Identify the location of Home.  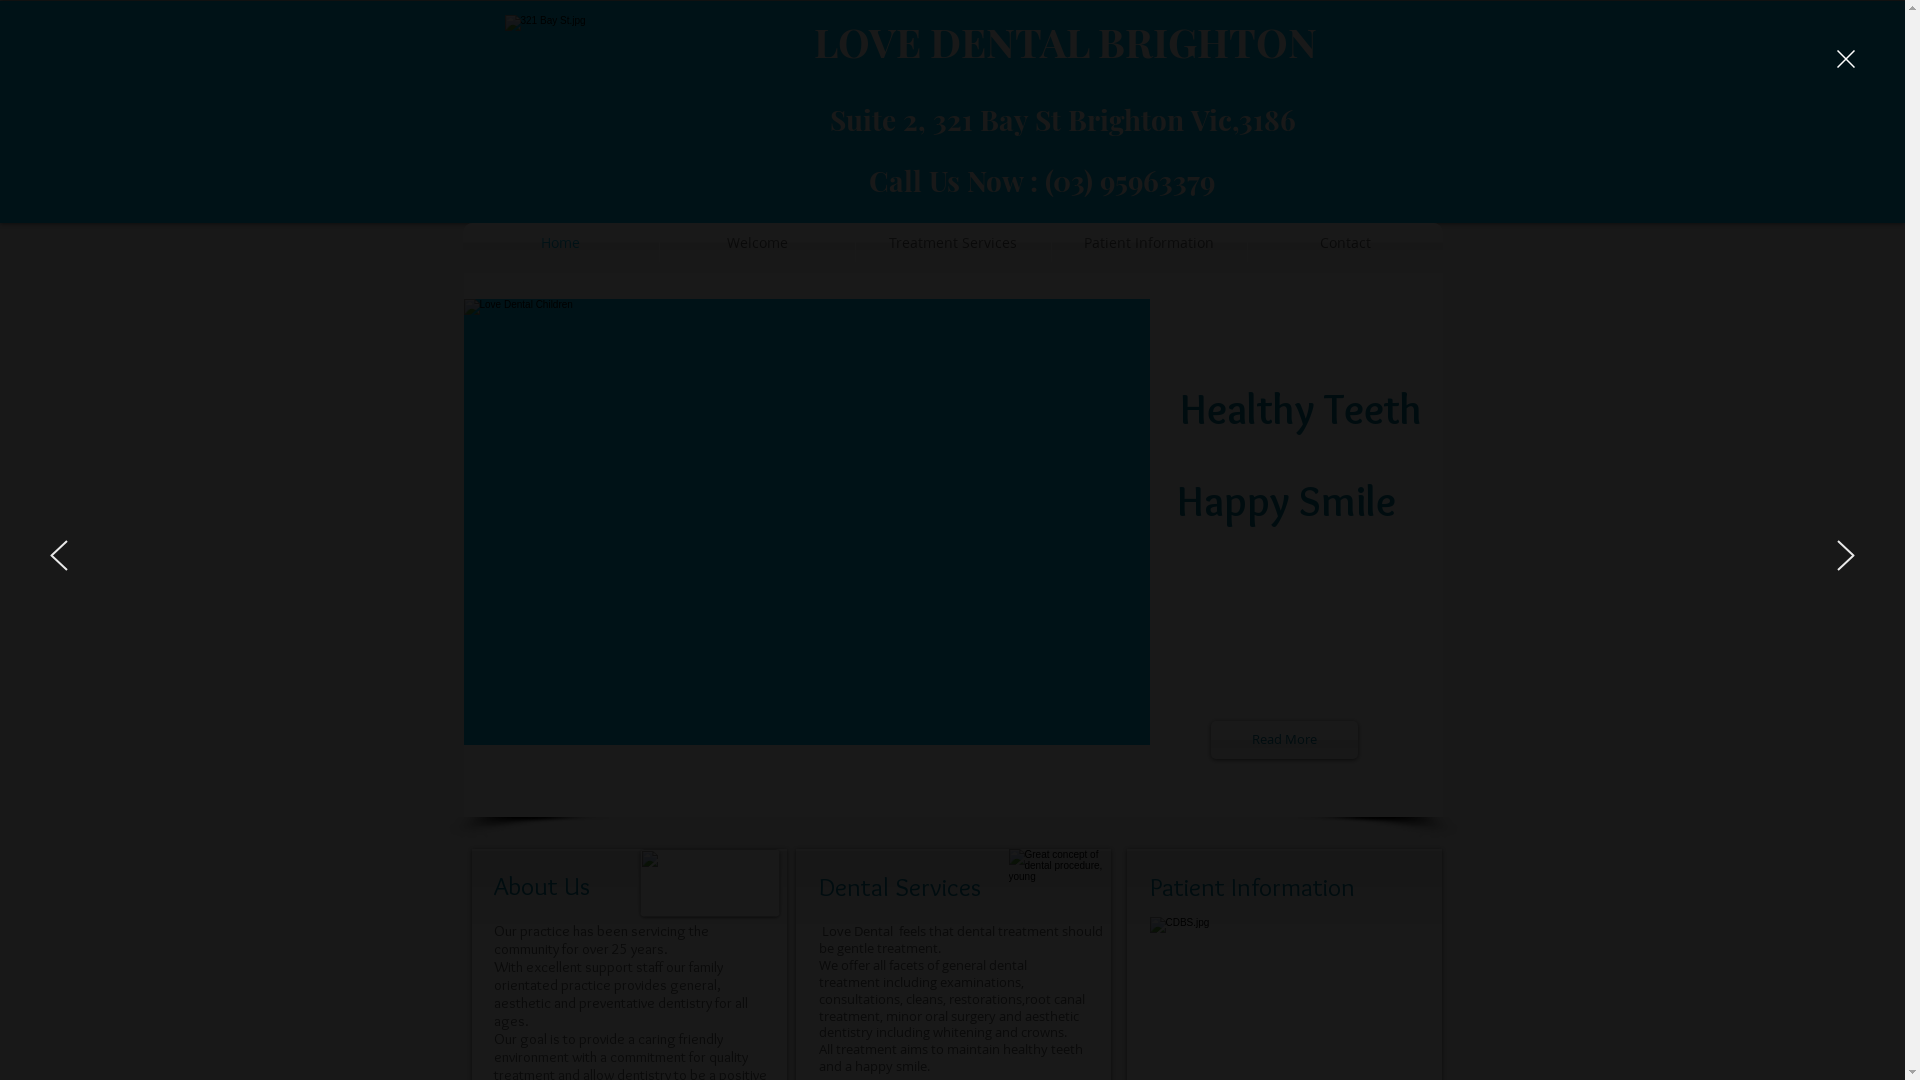
(560, 242).